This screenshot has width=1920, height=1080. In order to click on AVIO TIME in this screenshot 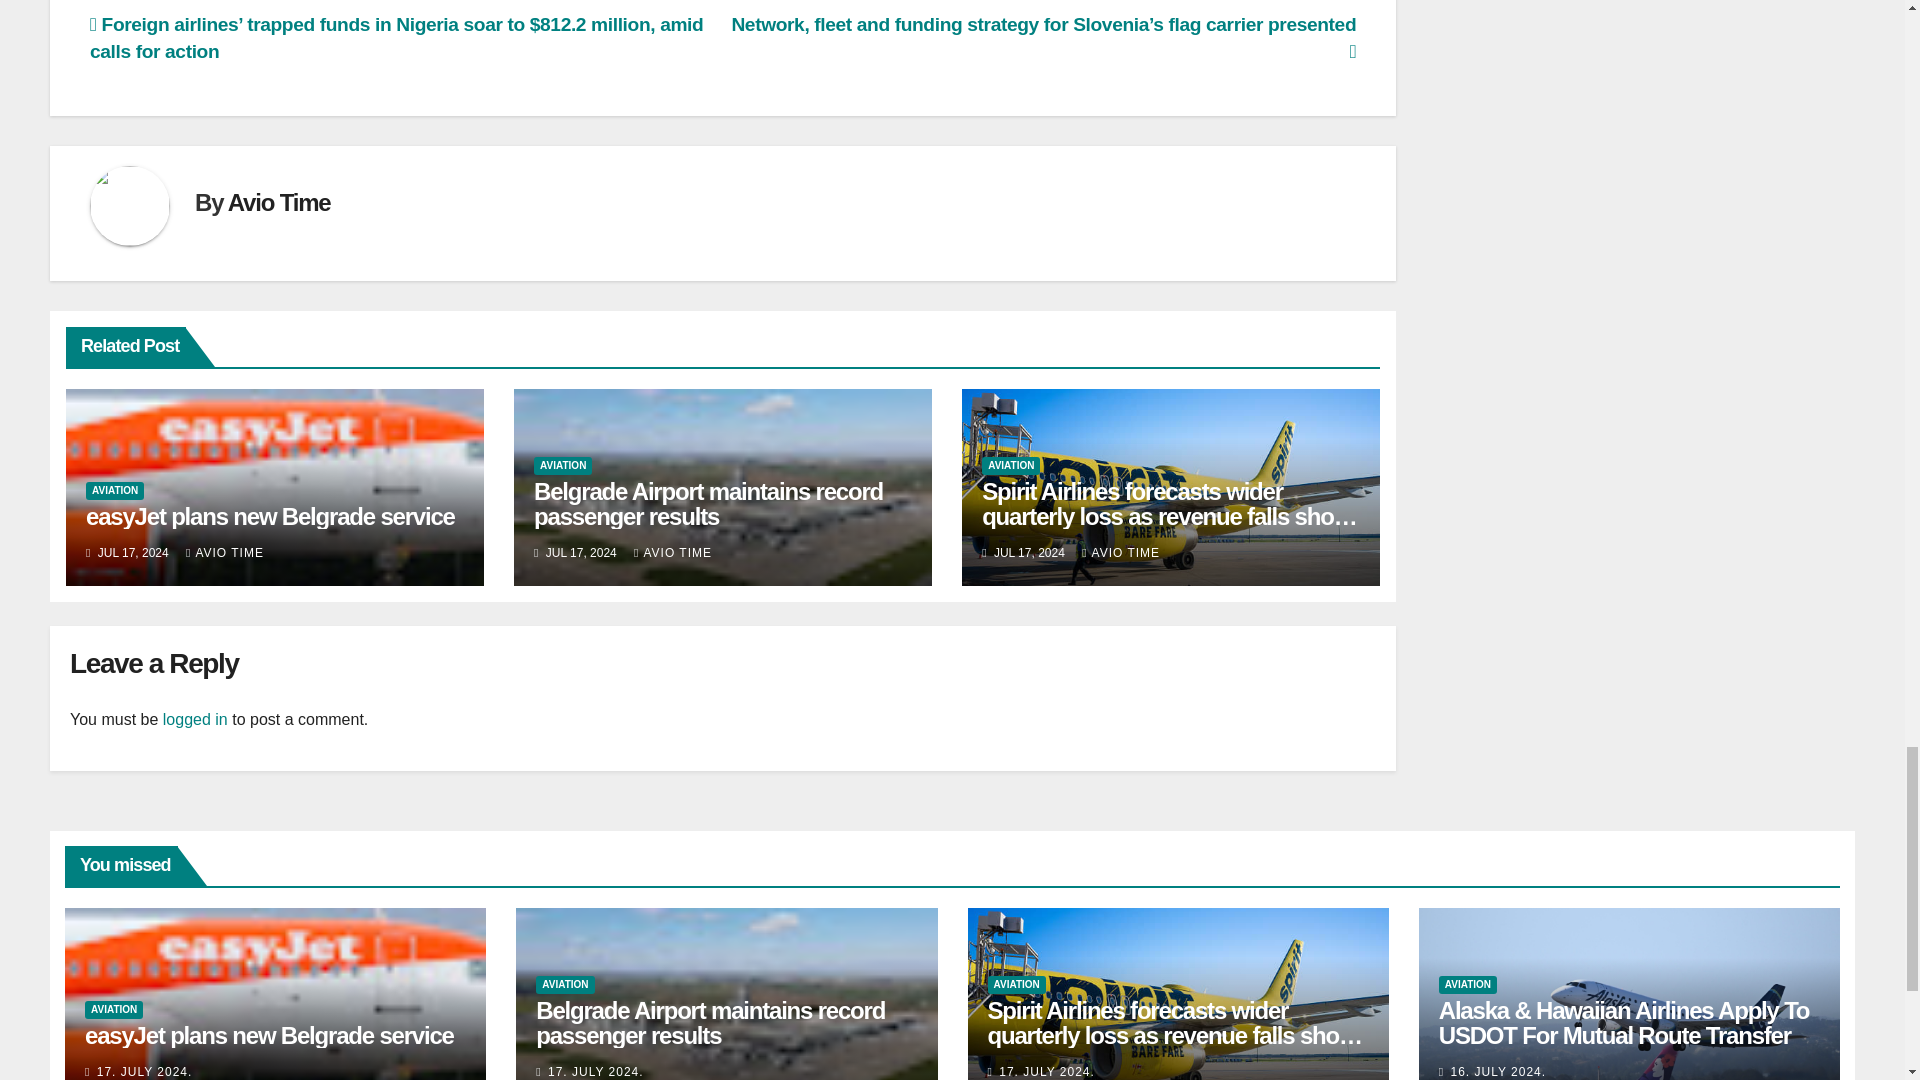, I will do `click(672, 553)`.